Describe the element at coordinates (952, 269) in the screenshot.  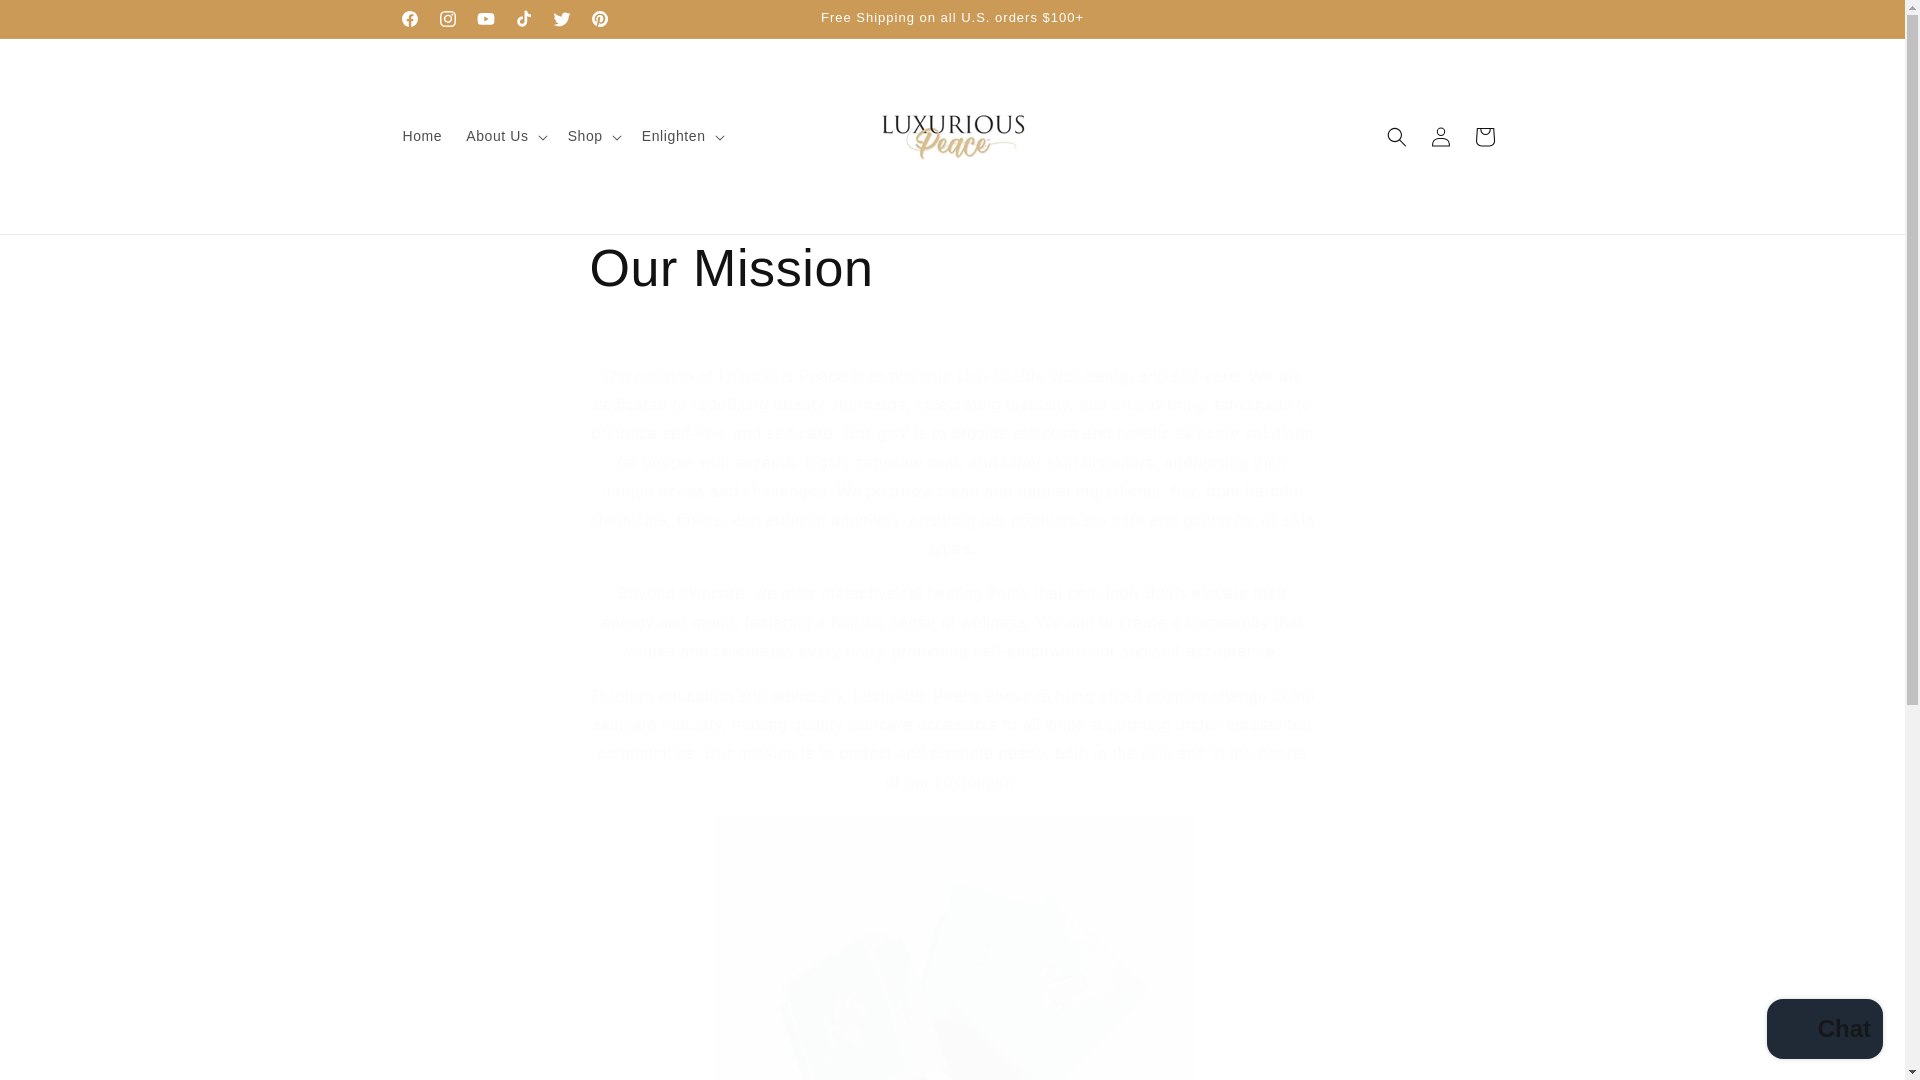
I see `Our Mission` at that location.